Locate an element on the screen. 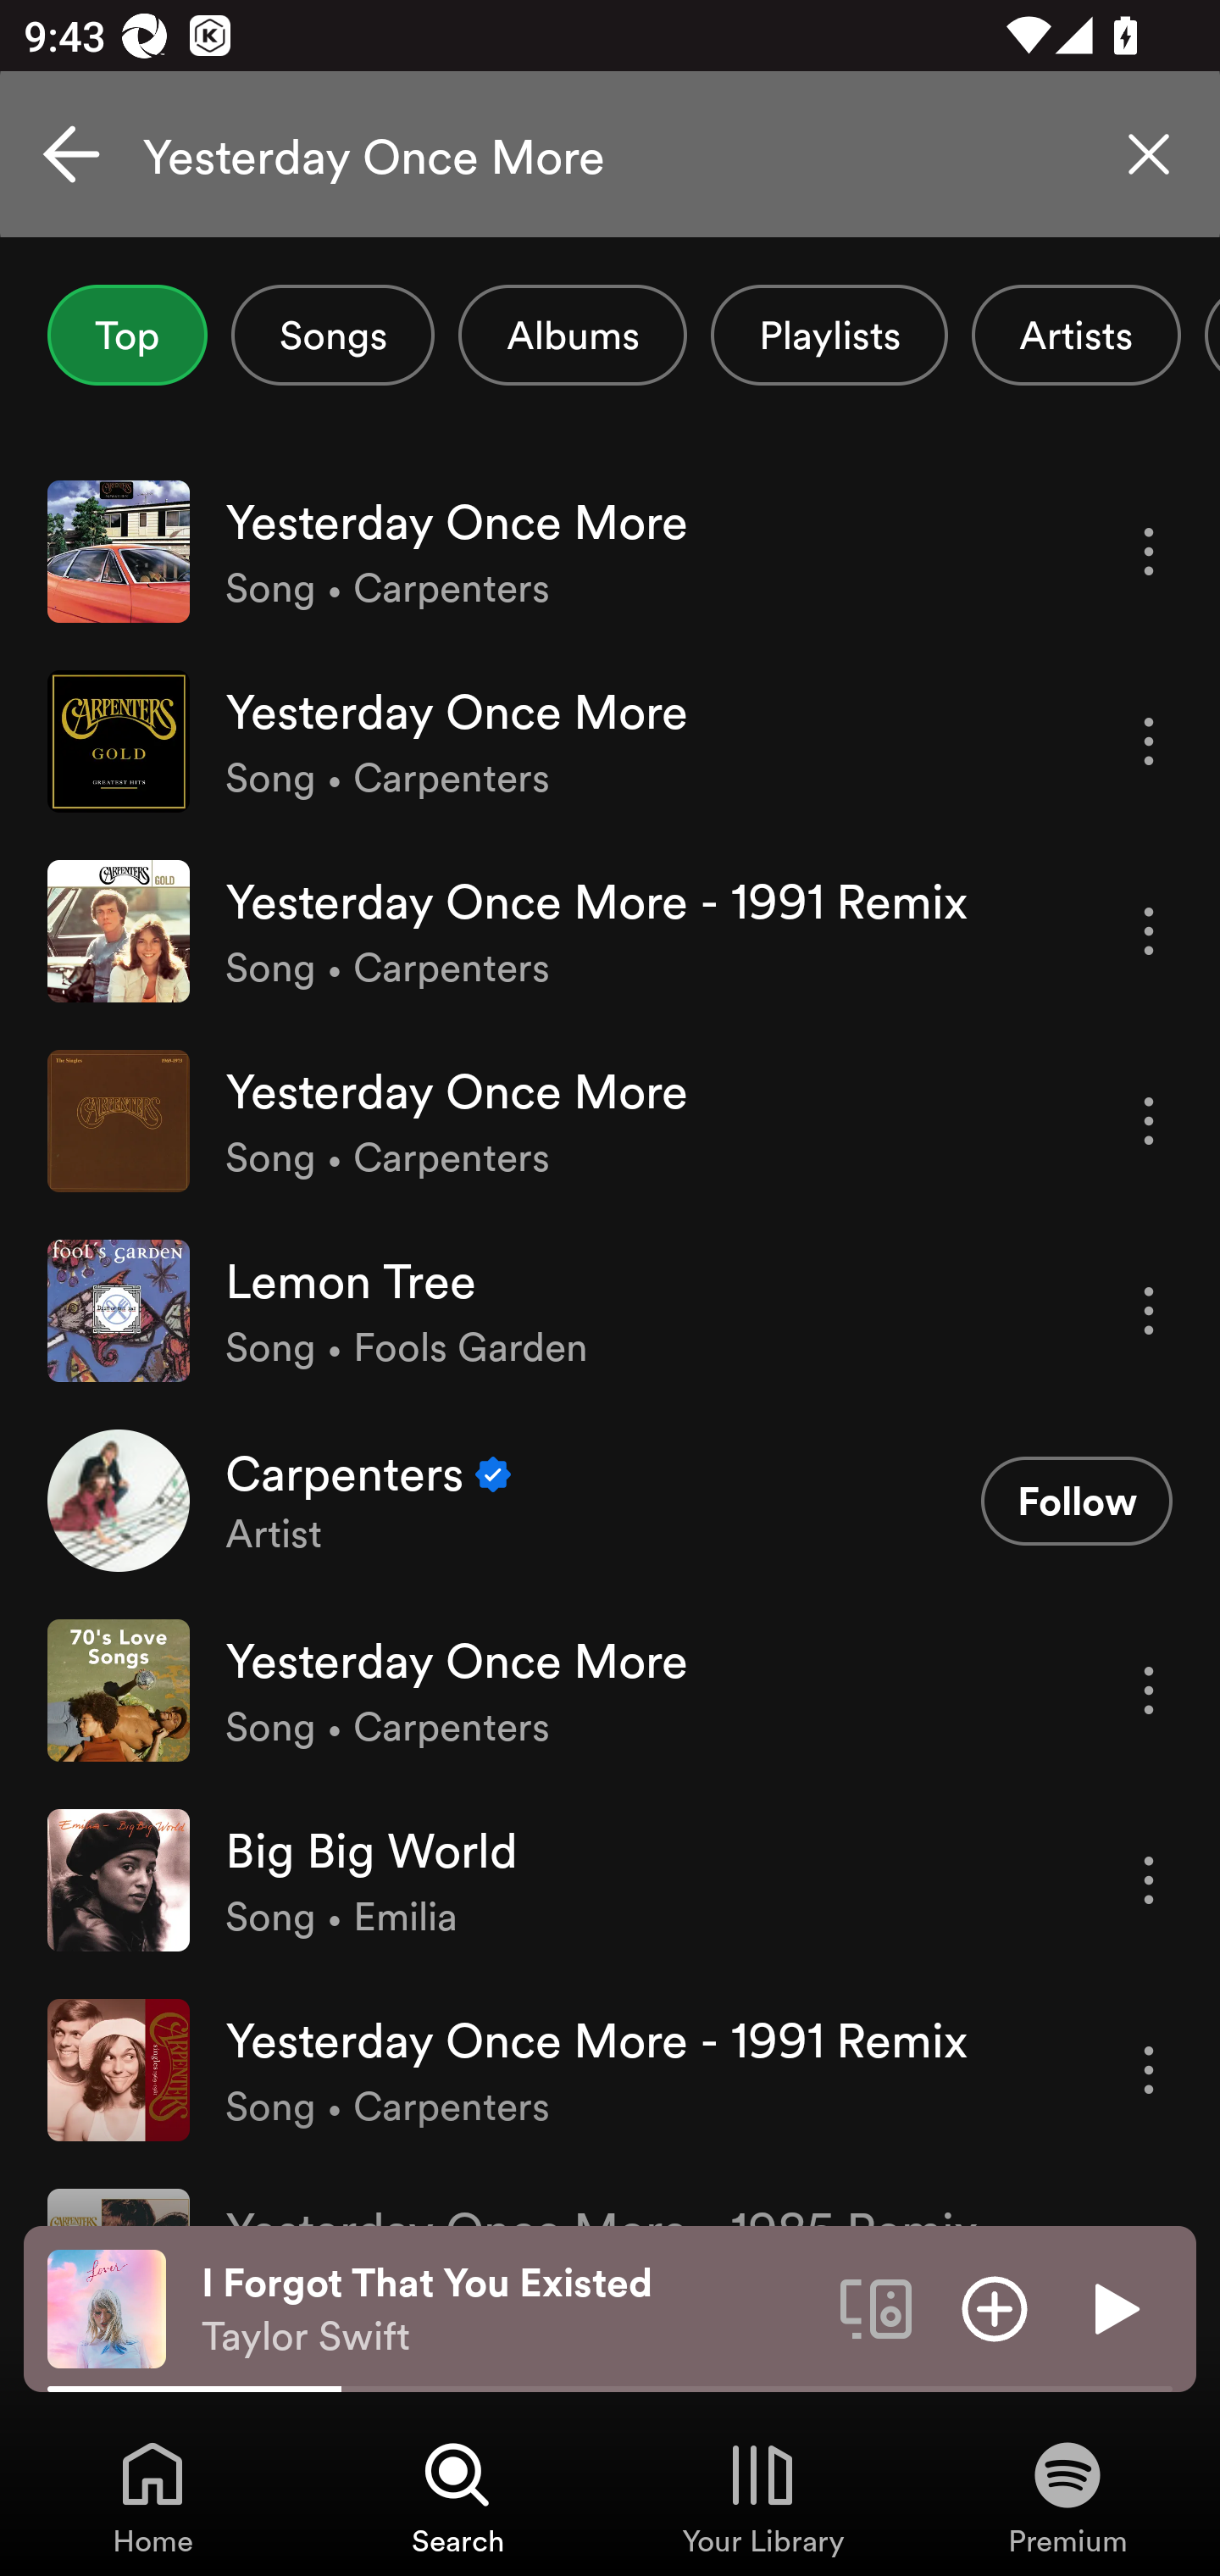  More options for song Yesterday Once More is located at coordinates (1149, 1691).